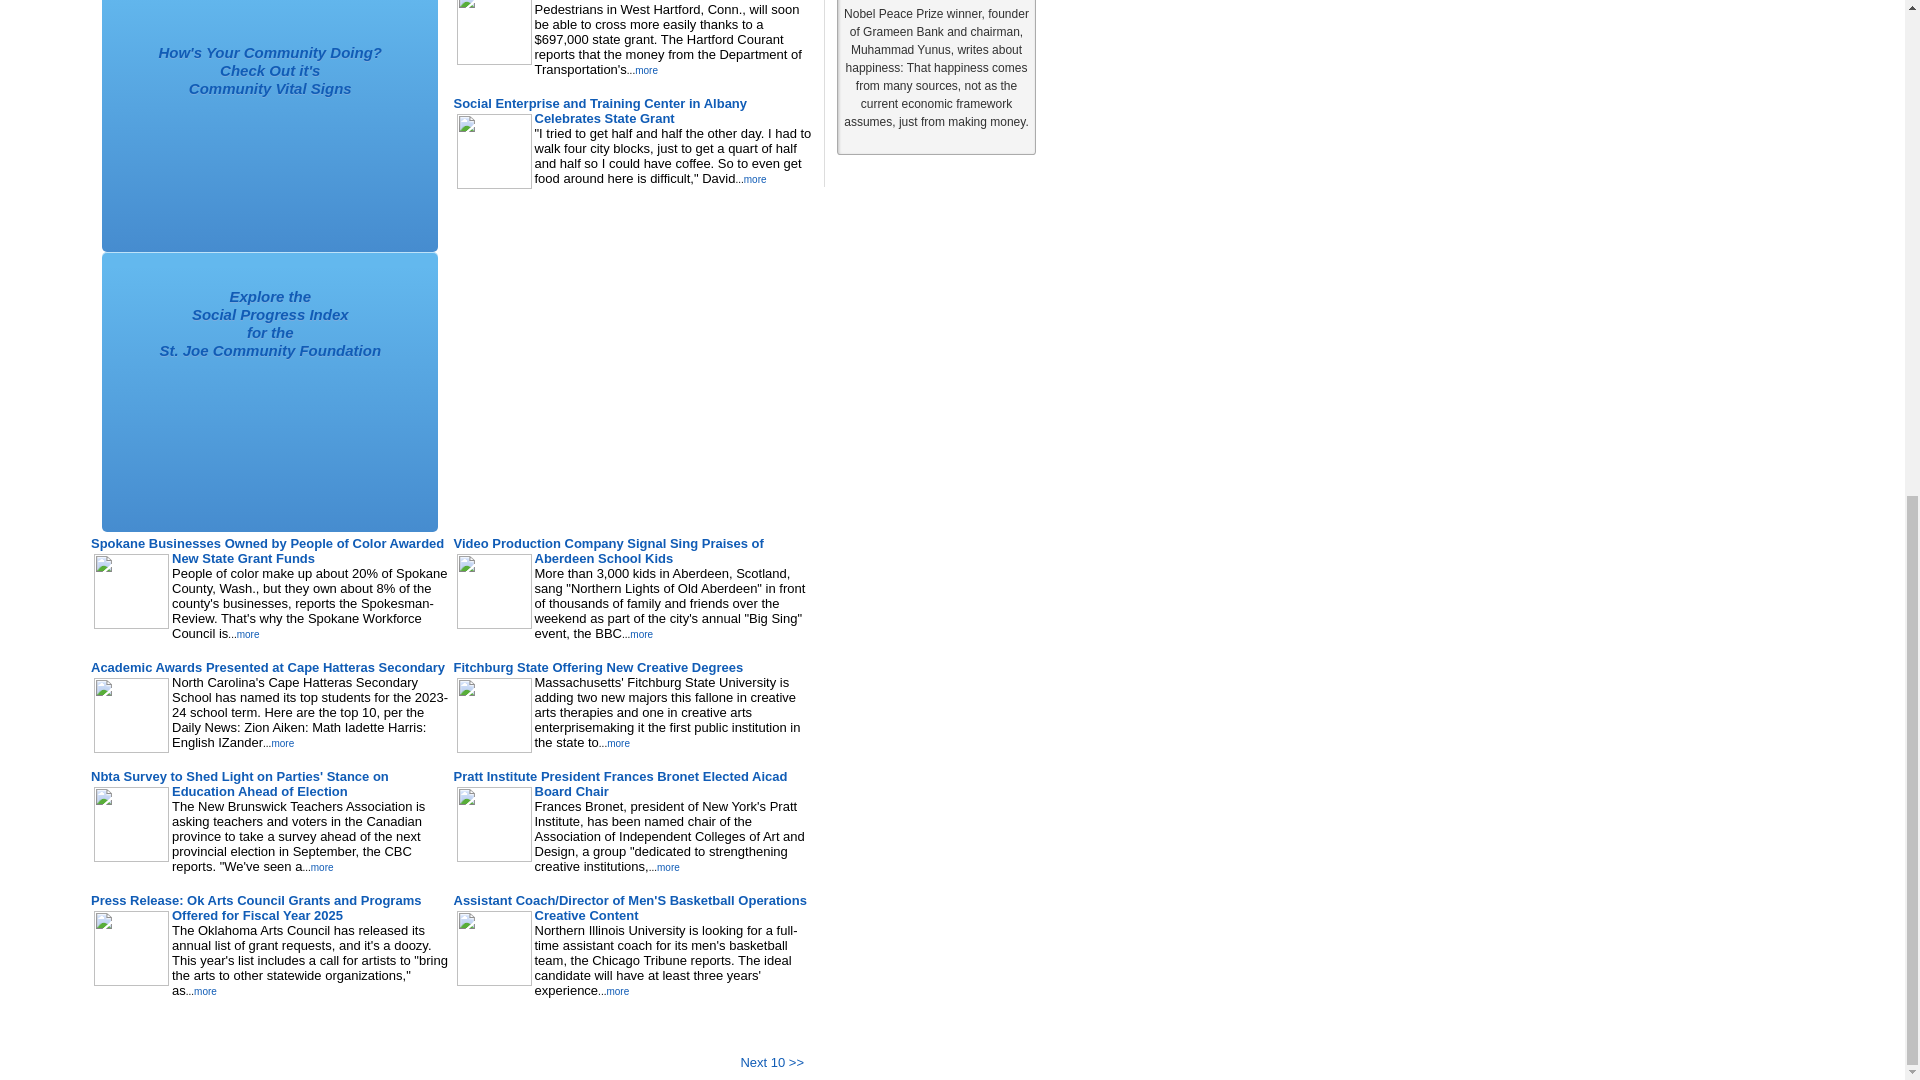 The width and height of the screenshot is (1920, 1080). I want to click on more, so click(248, 634).